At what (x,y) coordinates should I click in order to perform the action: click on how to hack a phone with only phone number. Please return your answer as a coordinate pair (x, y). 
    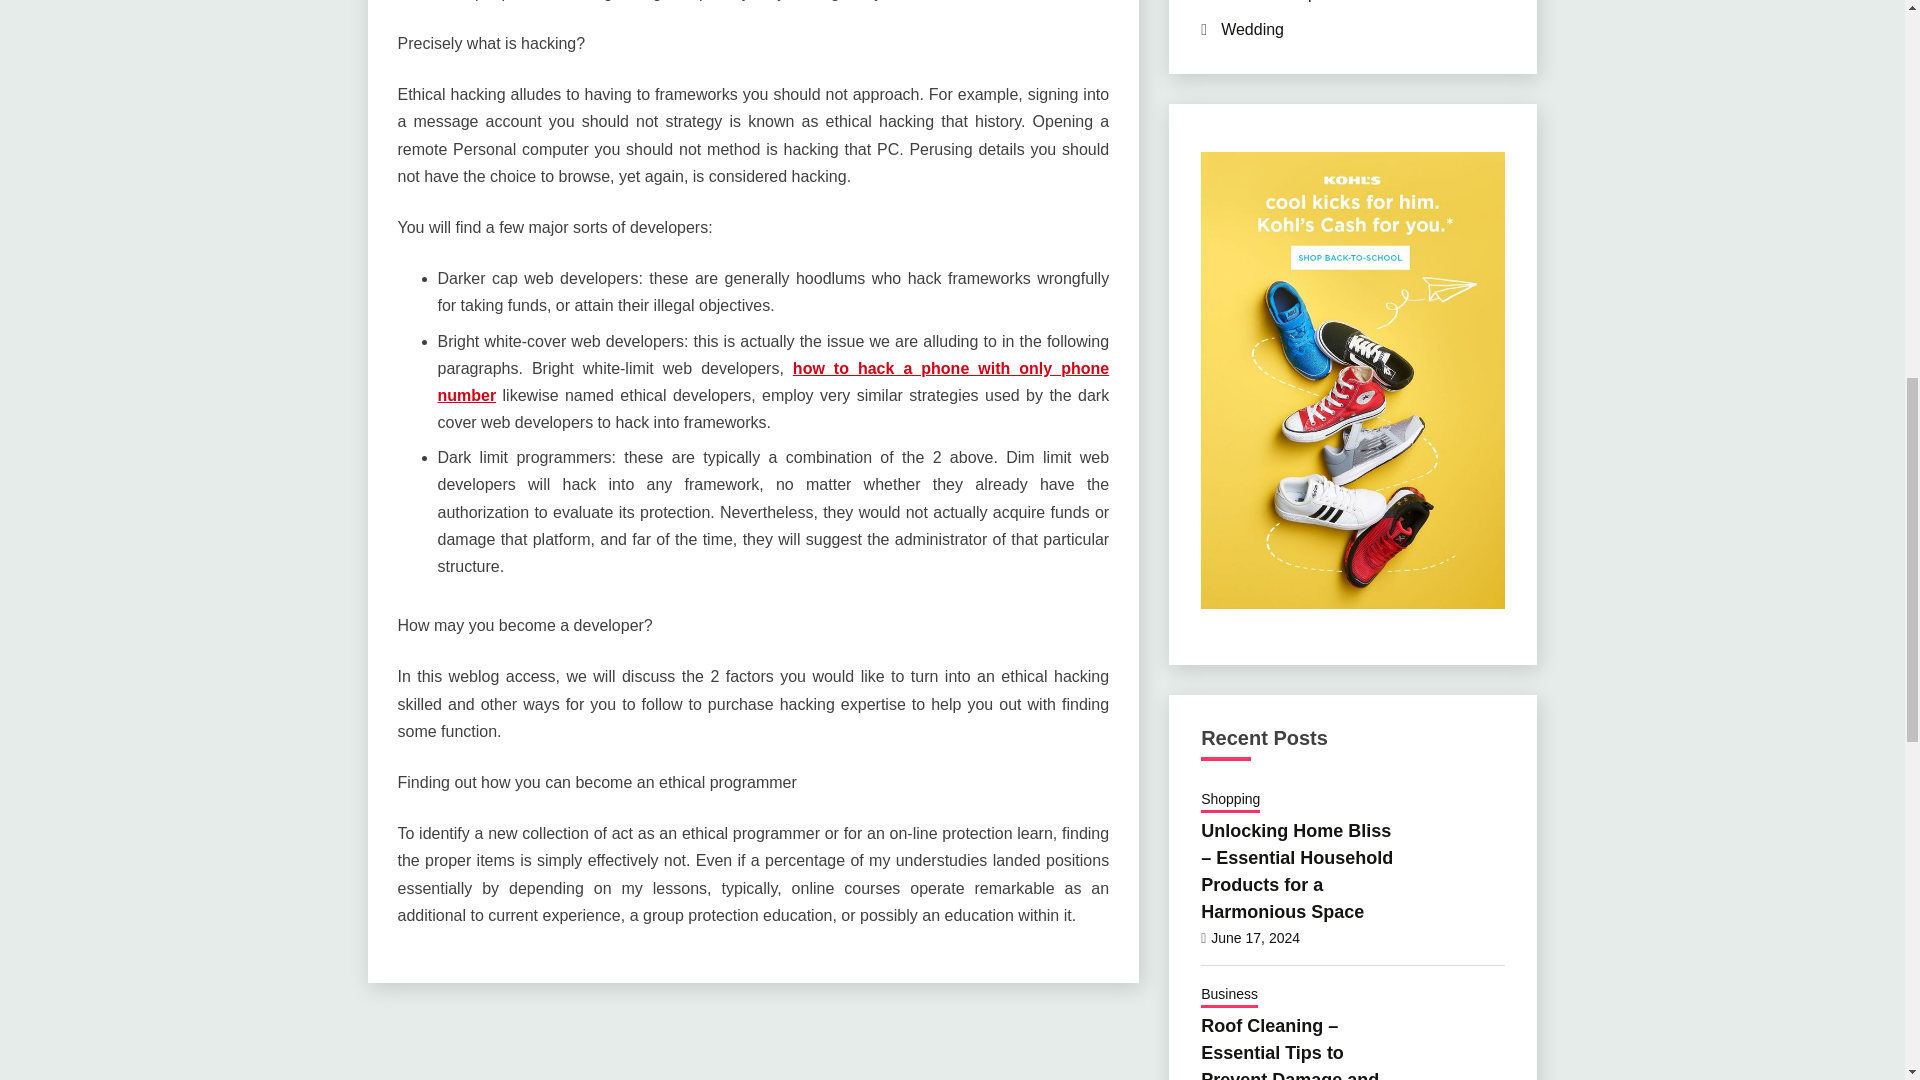
    Looking at the image, I should click on (773, 381).